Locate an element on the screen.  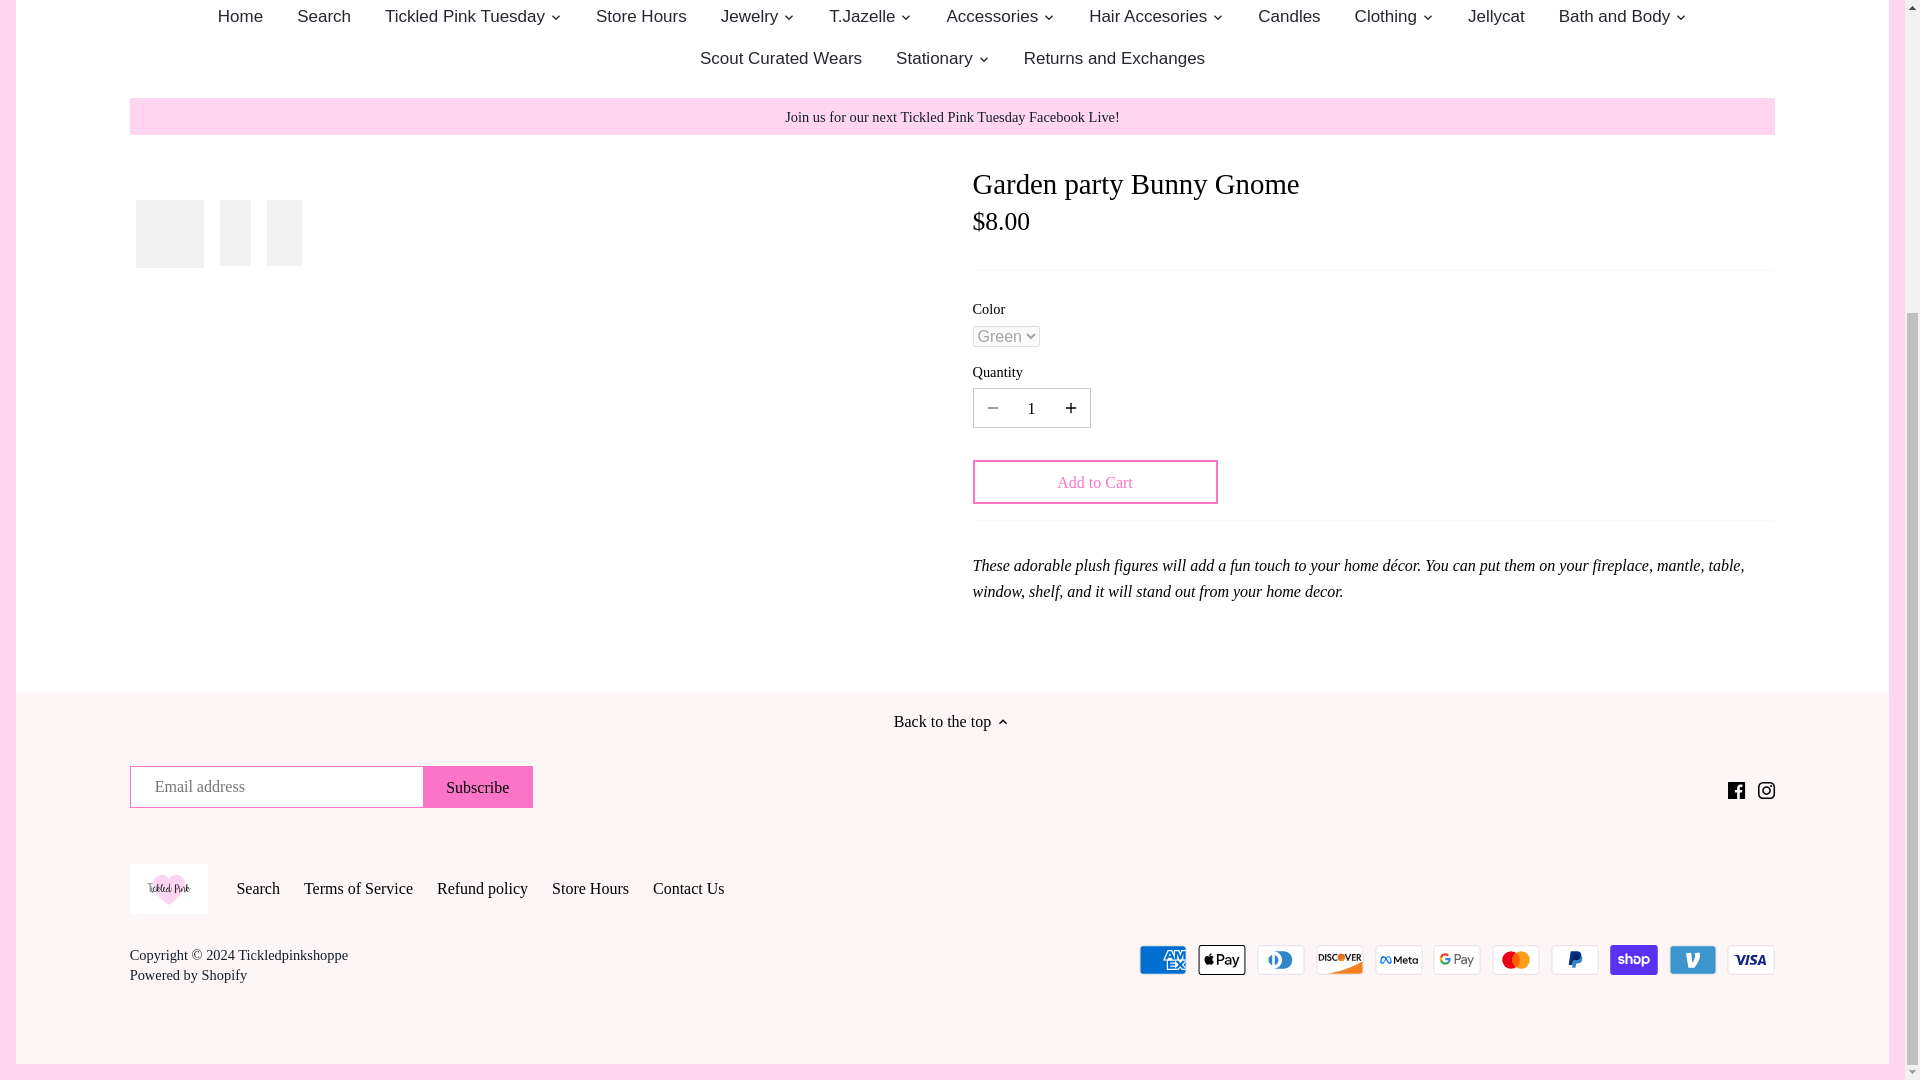
1 is located at coordinates (1032, 407).